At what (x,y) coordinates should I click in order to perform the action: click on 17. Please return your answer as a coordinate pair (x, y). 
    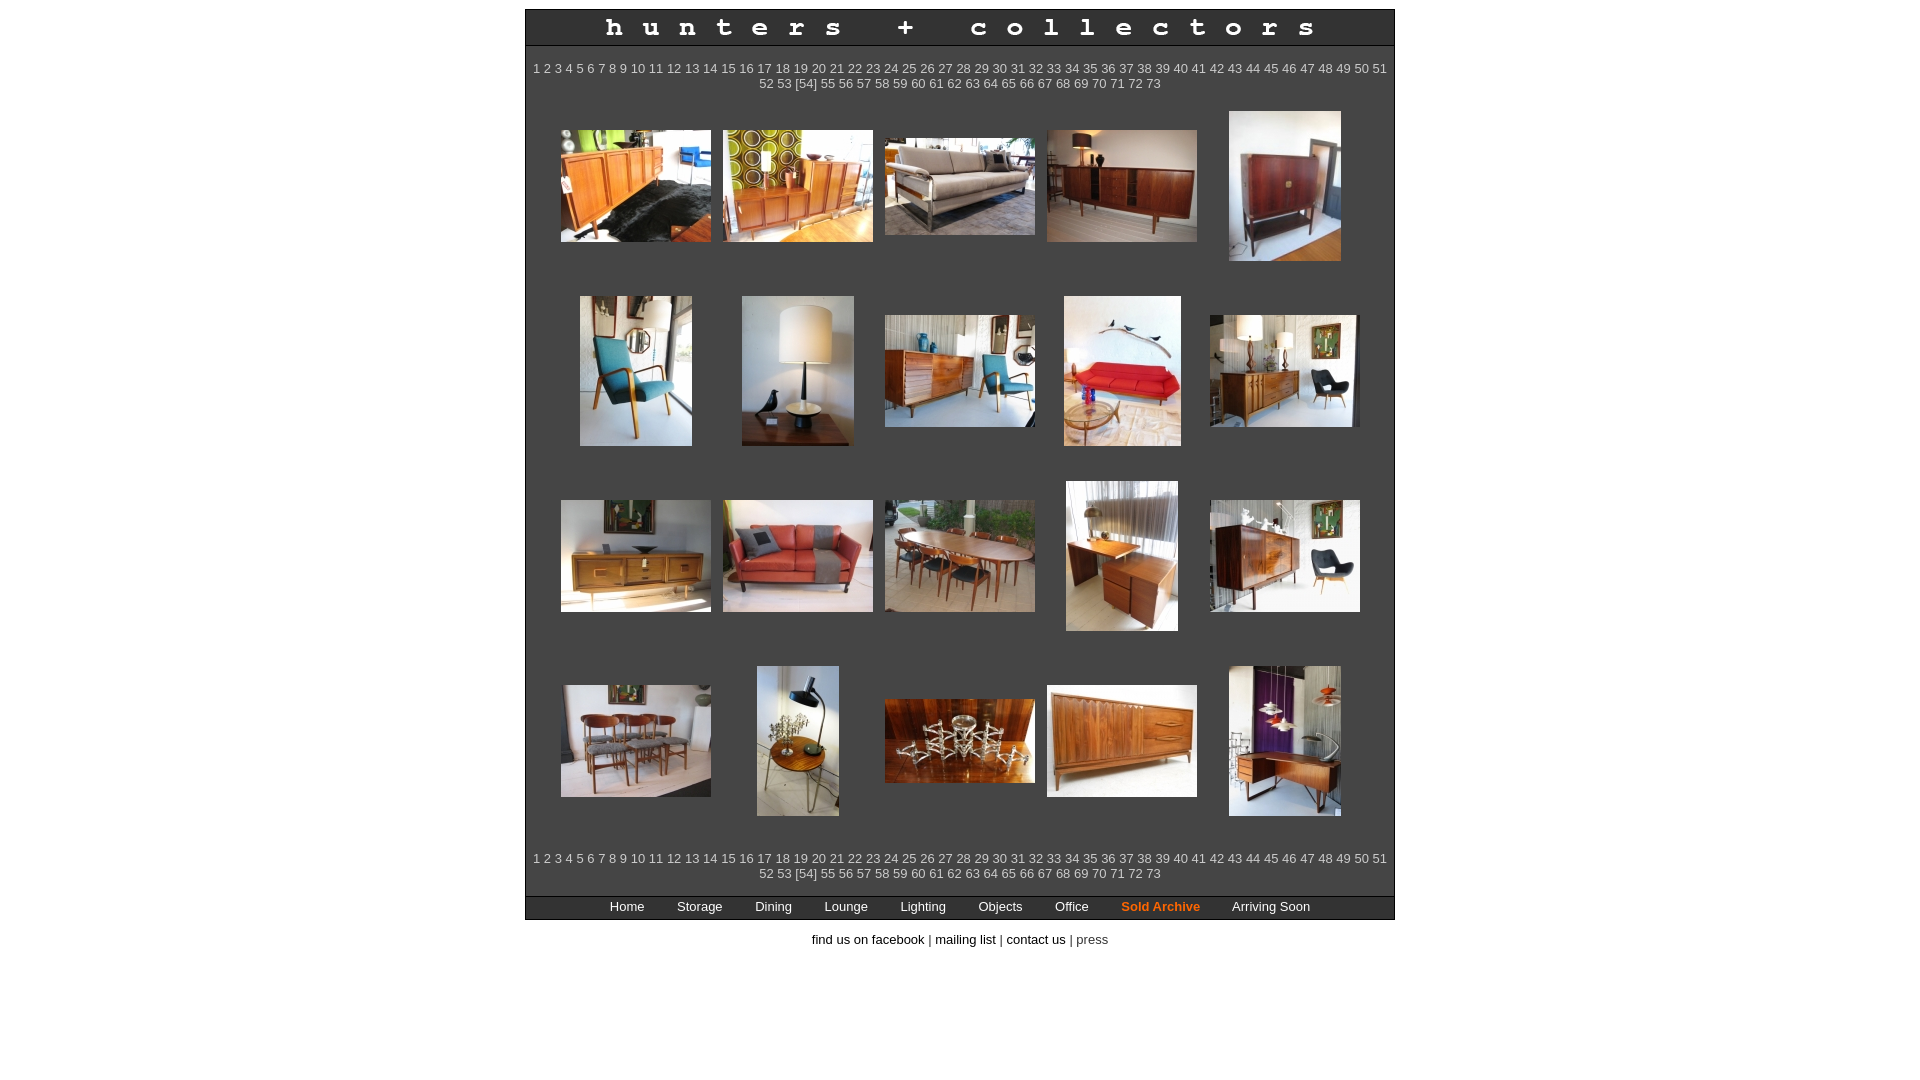
    Looking at the image, I should click on (764, 68).